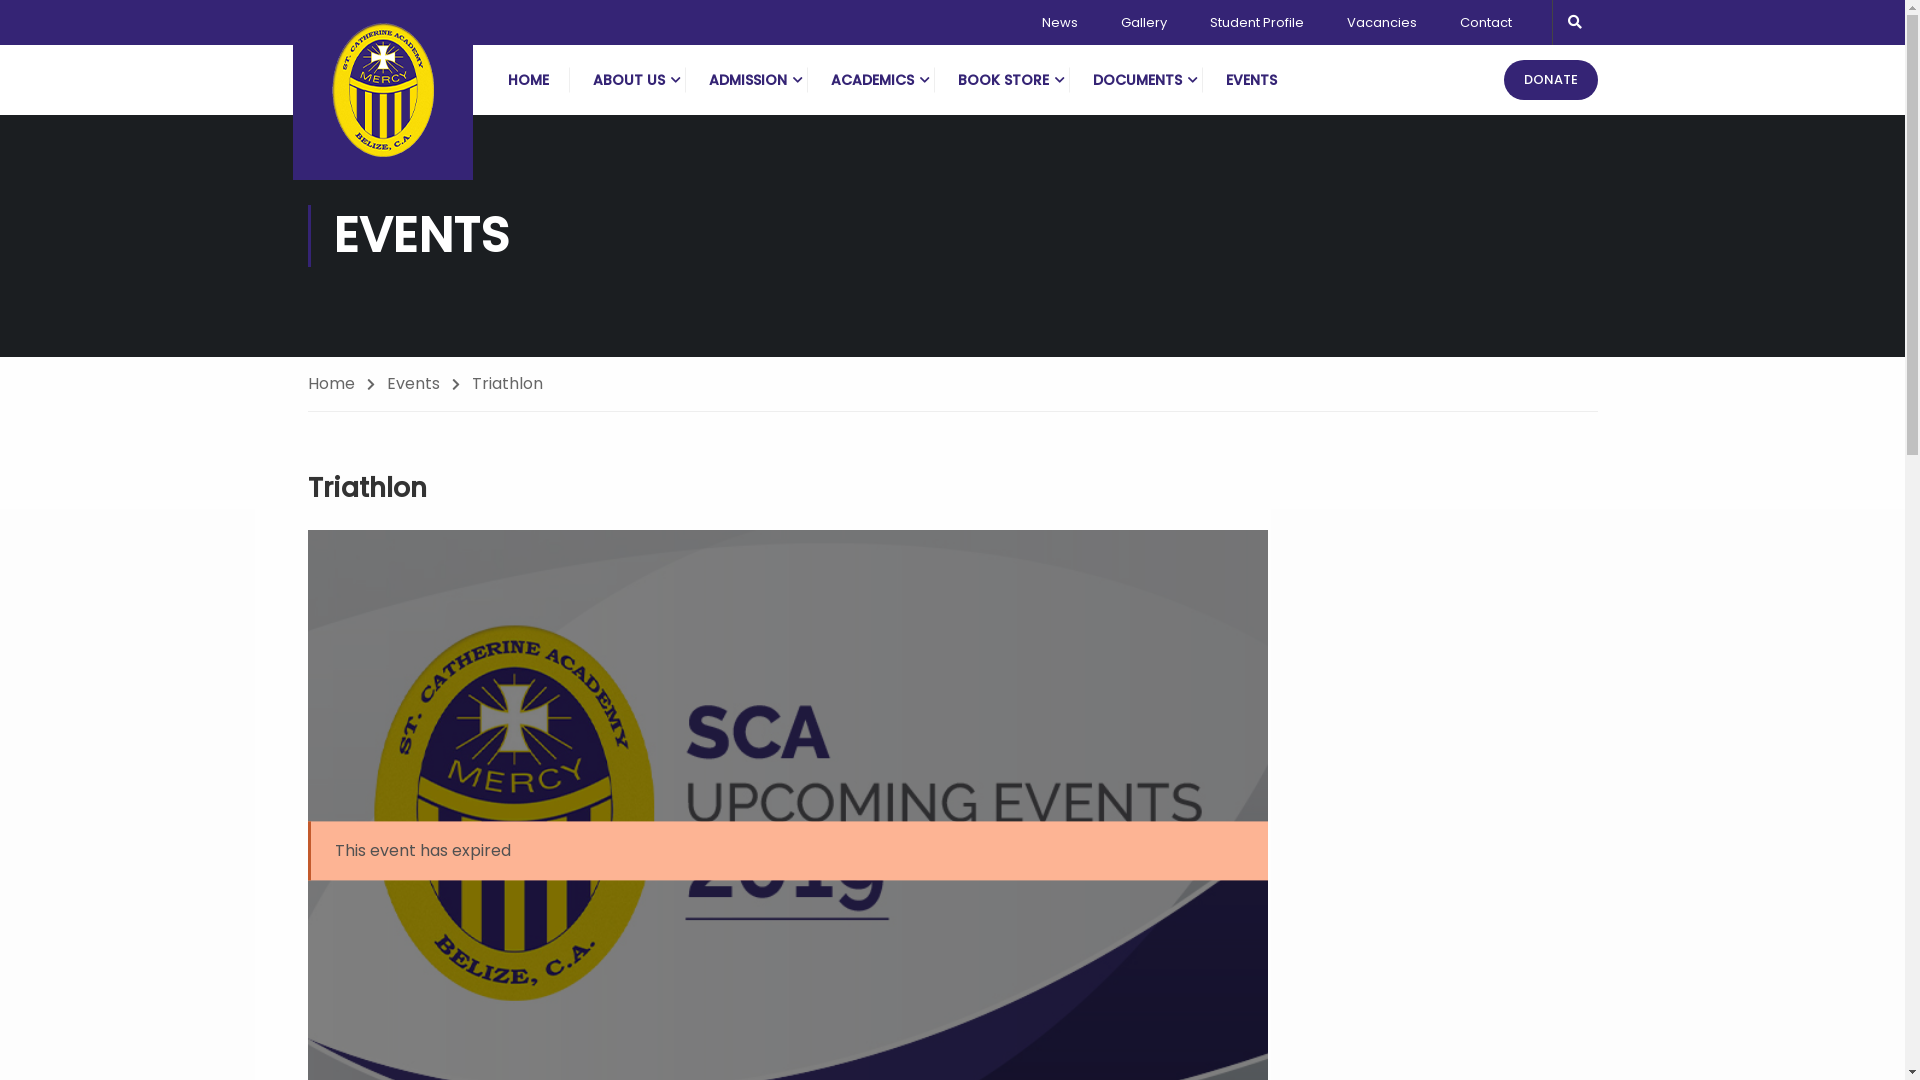  I want to click on Student Profile, so click(1257, 22).